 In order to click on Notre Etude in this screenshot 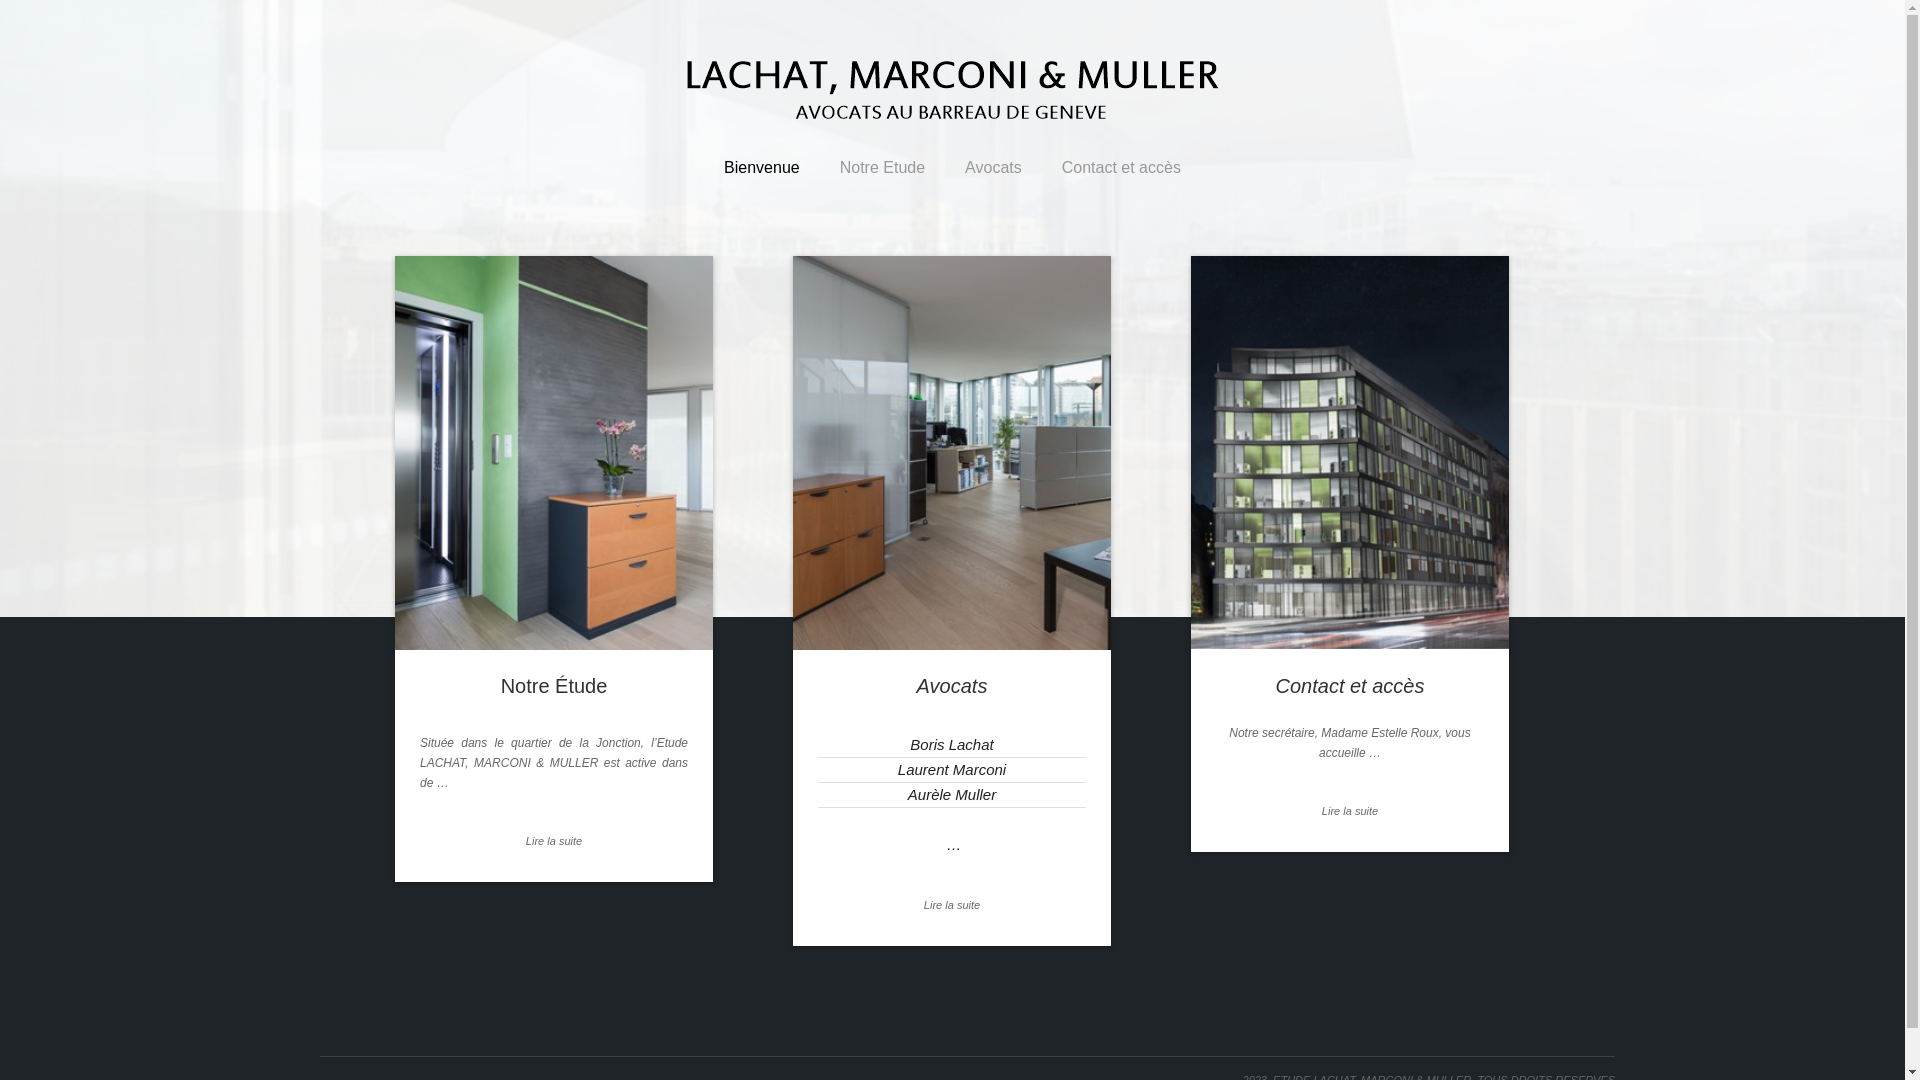, I will do `click(882, 178)`.